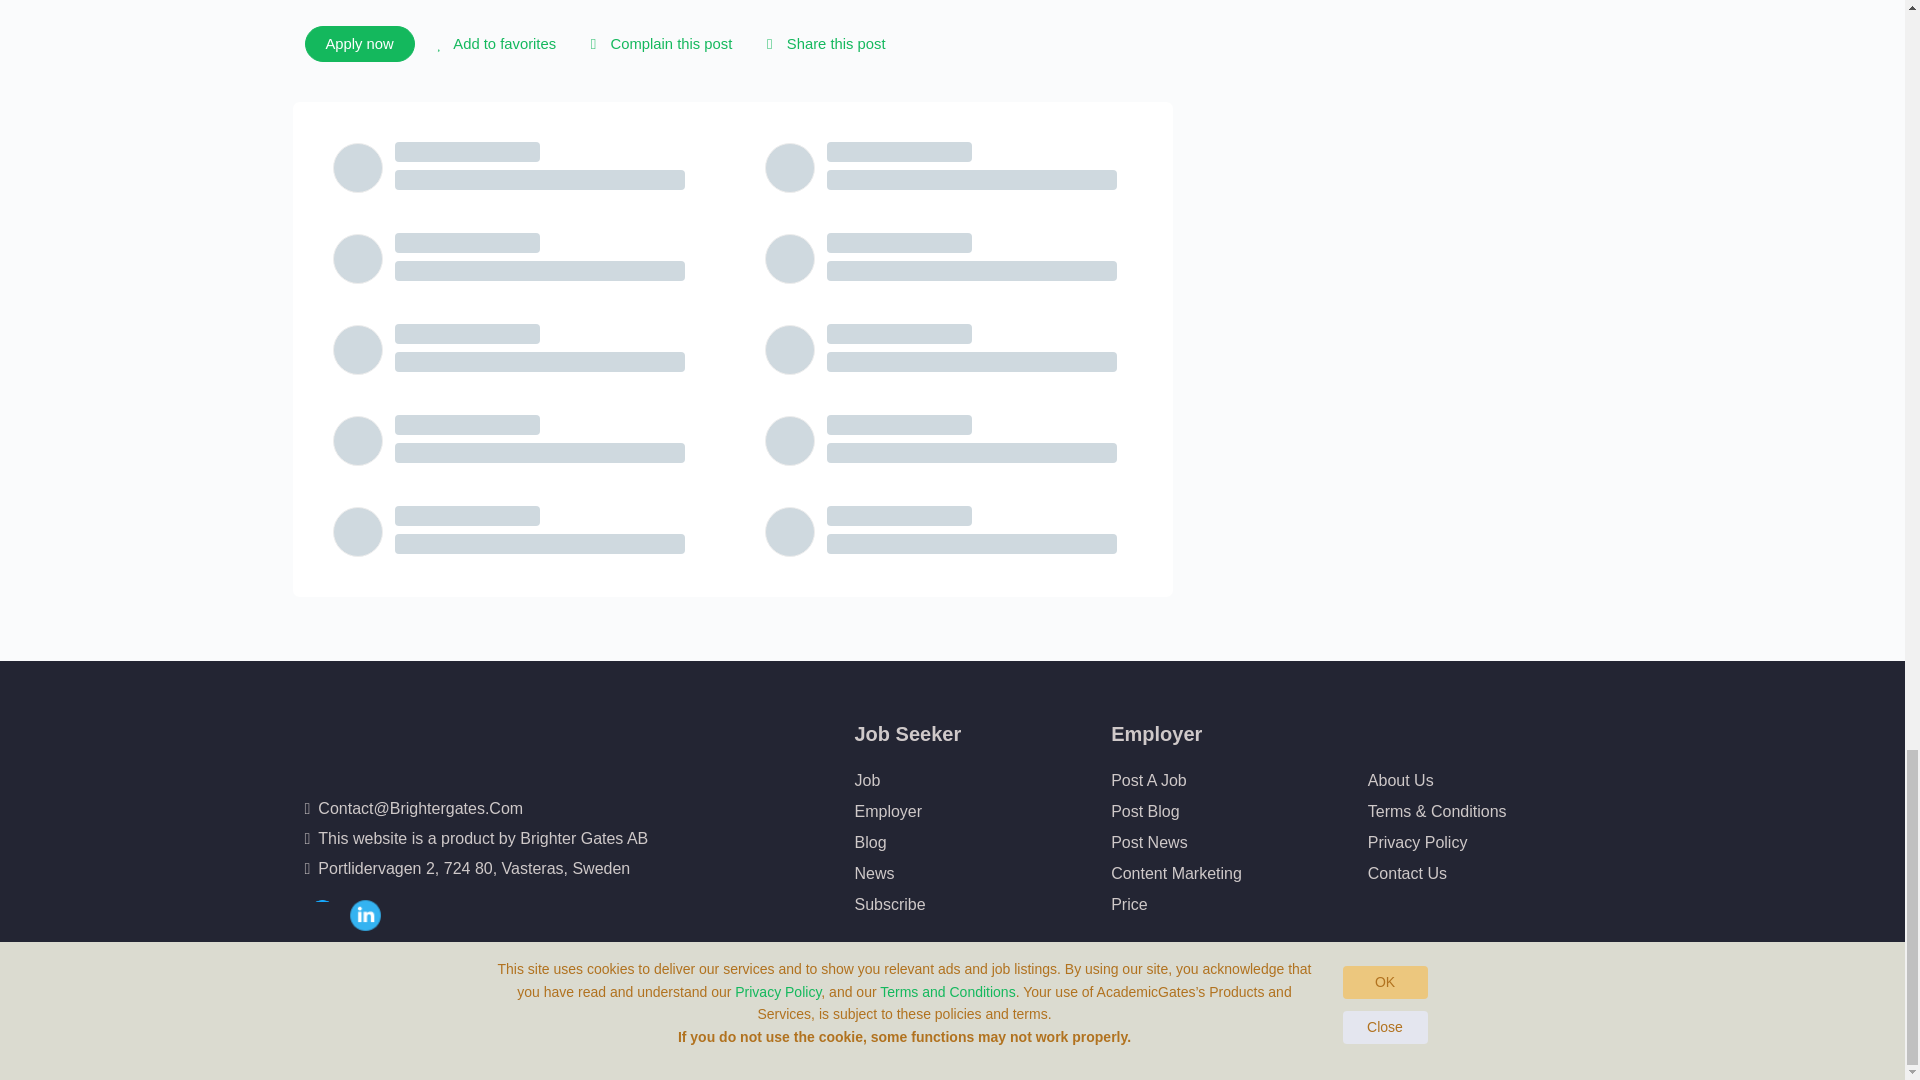 This screenshot has height=1080, width=1920. I want to click on Complain this post, so click(657, 44).